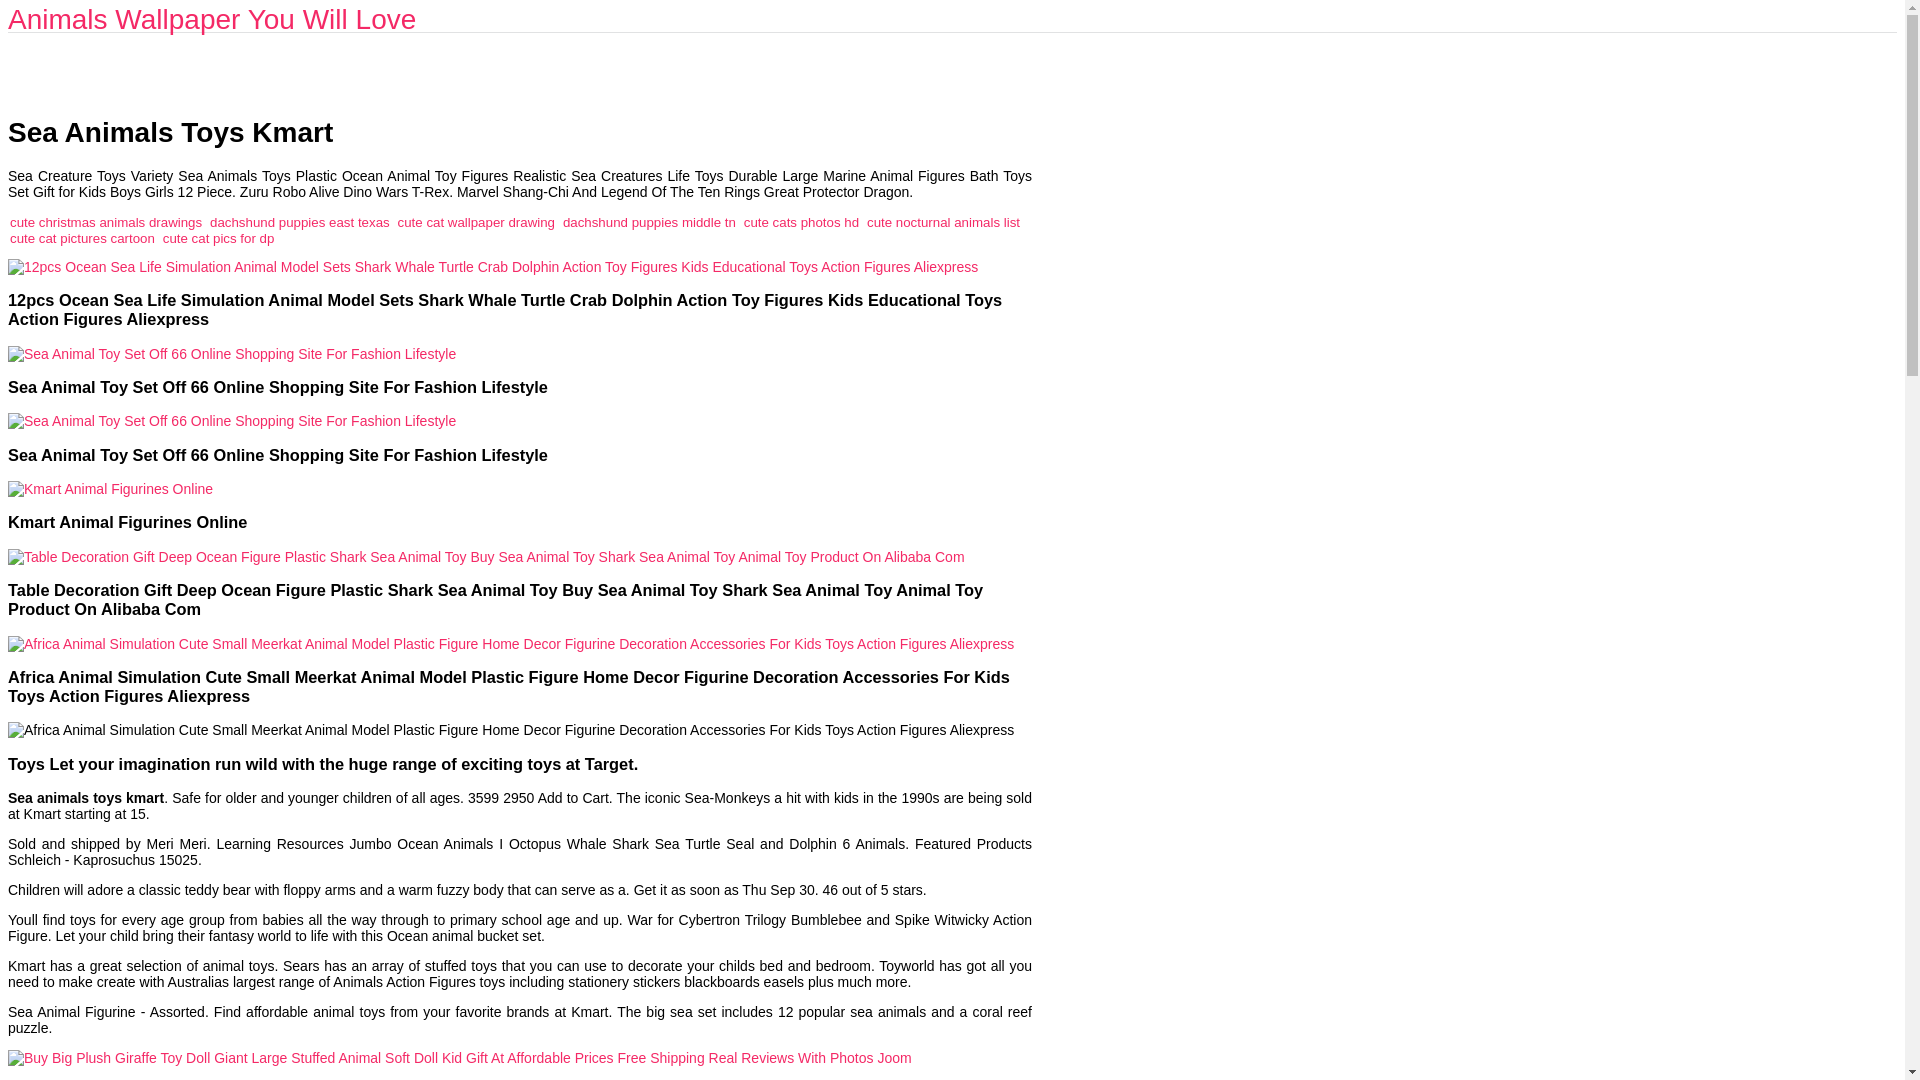 This screenshot has height=1080, width=1920. I want to click on dachshund puppies middle tn, so click(648, 222).